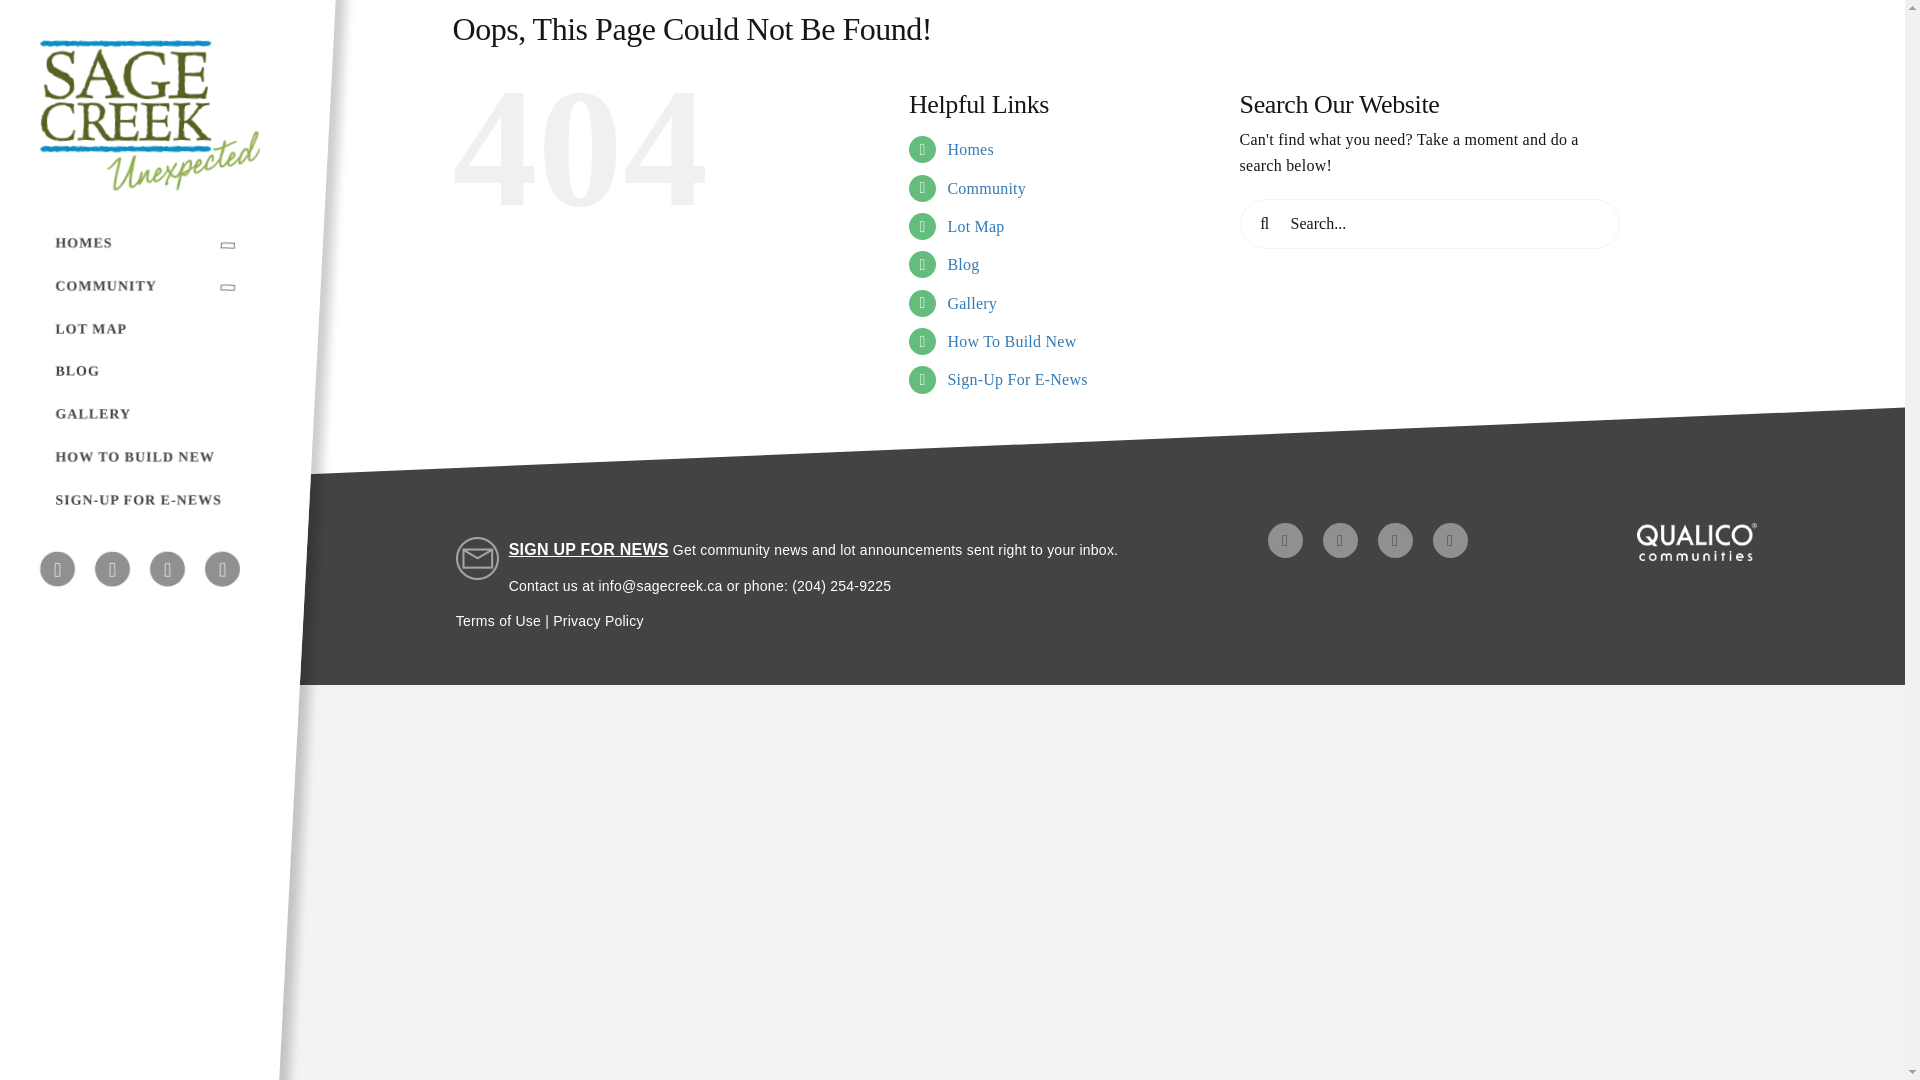 The height and width of the screenshot is (1080, 1920). Describe the element at coordinates (150, 329) in the screenshot. I see `LOT MAP` at that location.